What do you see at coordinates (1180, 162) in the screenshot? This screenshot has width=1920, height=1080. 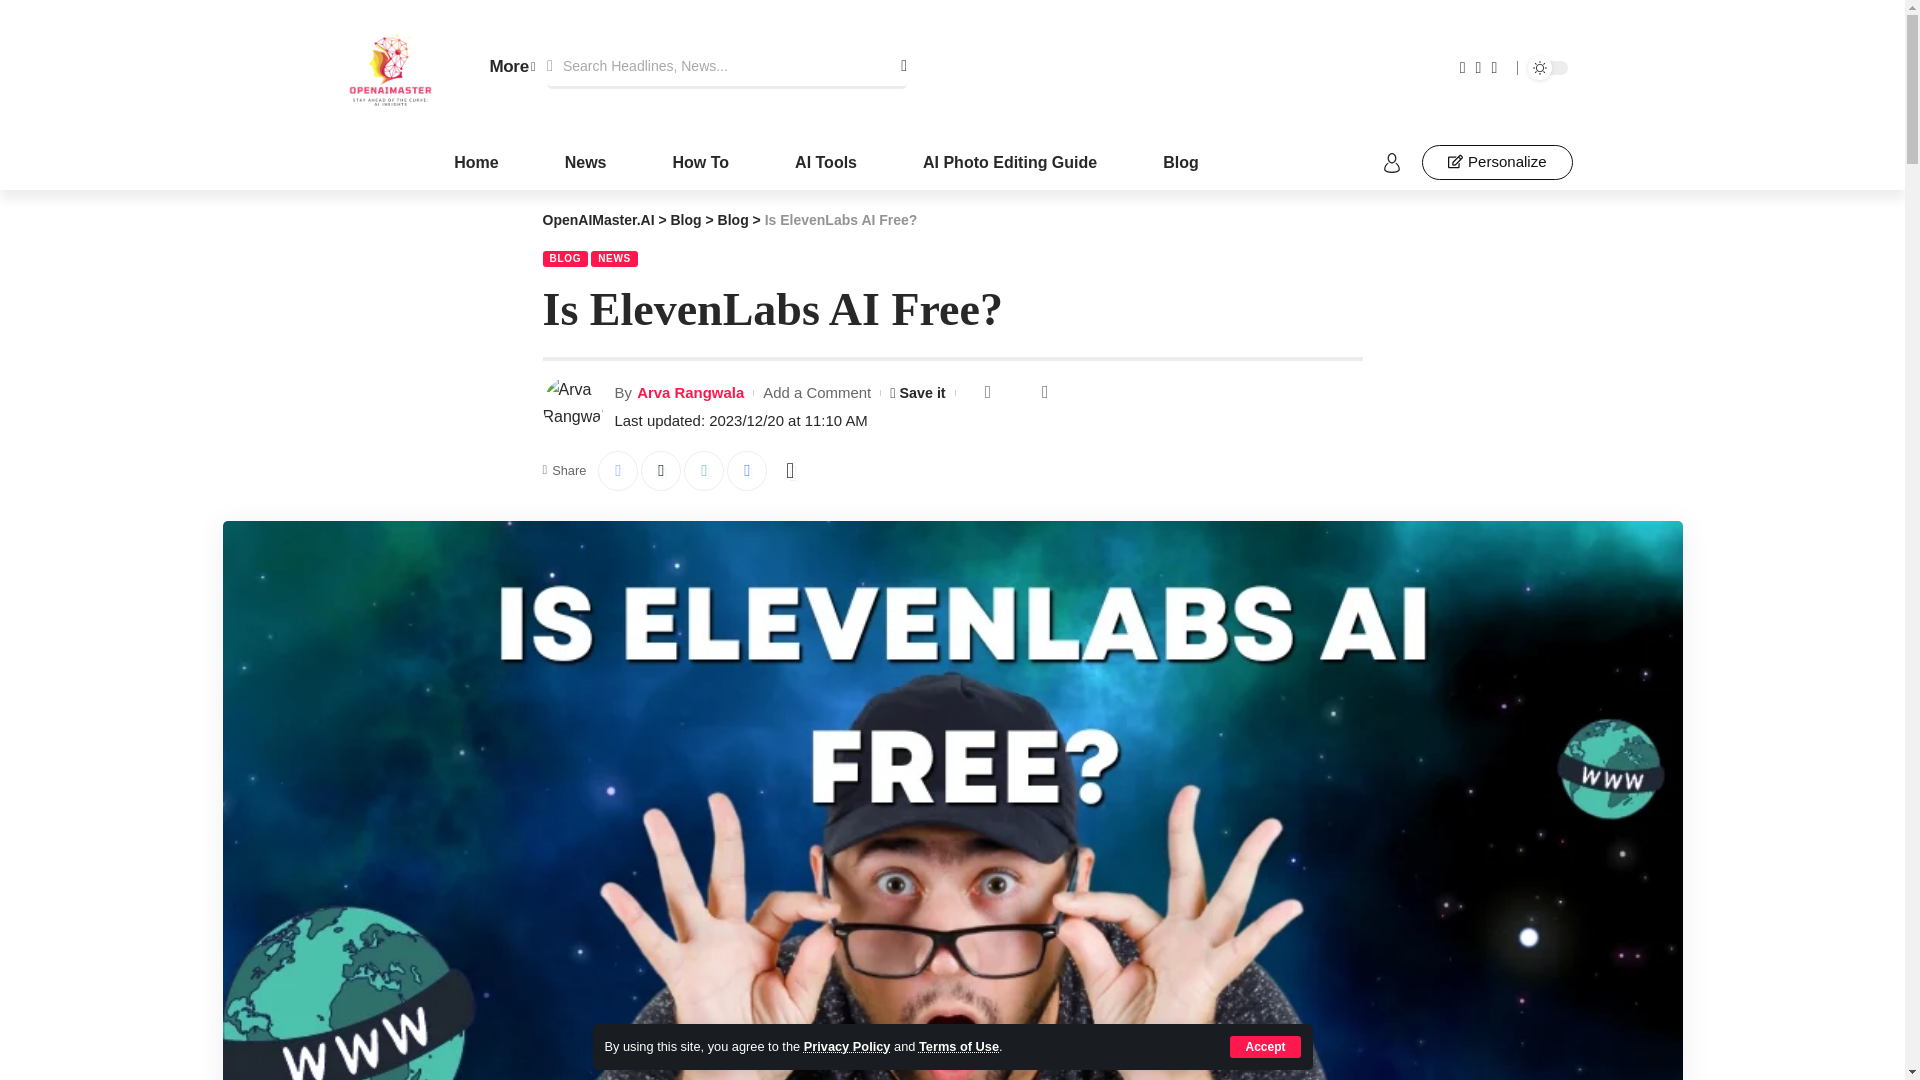 I see `Blog` at bounding box center [1180, 162].